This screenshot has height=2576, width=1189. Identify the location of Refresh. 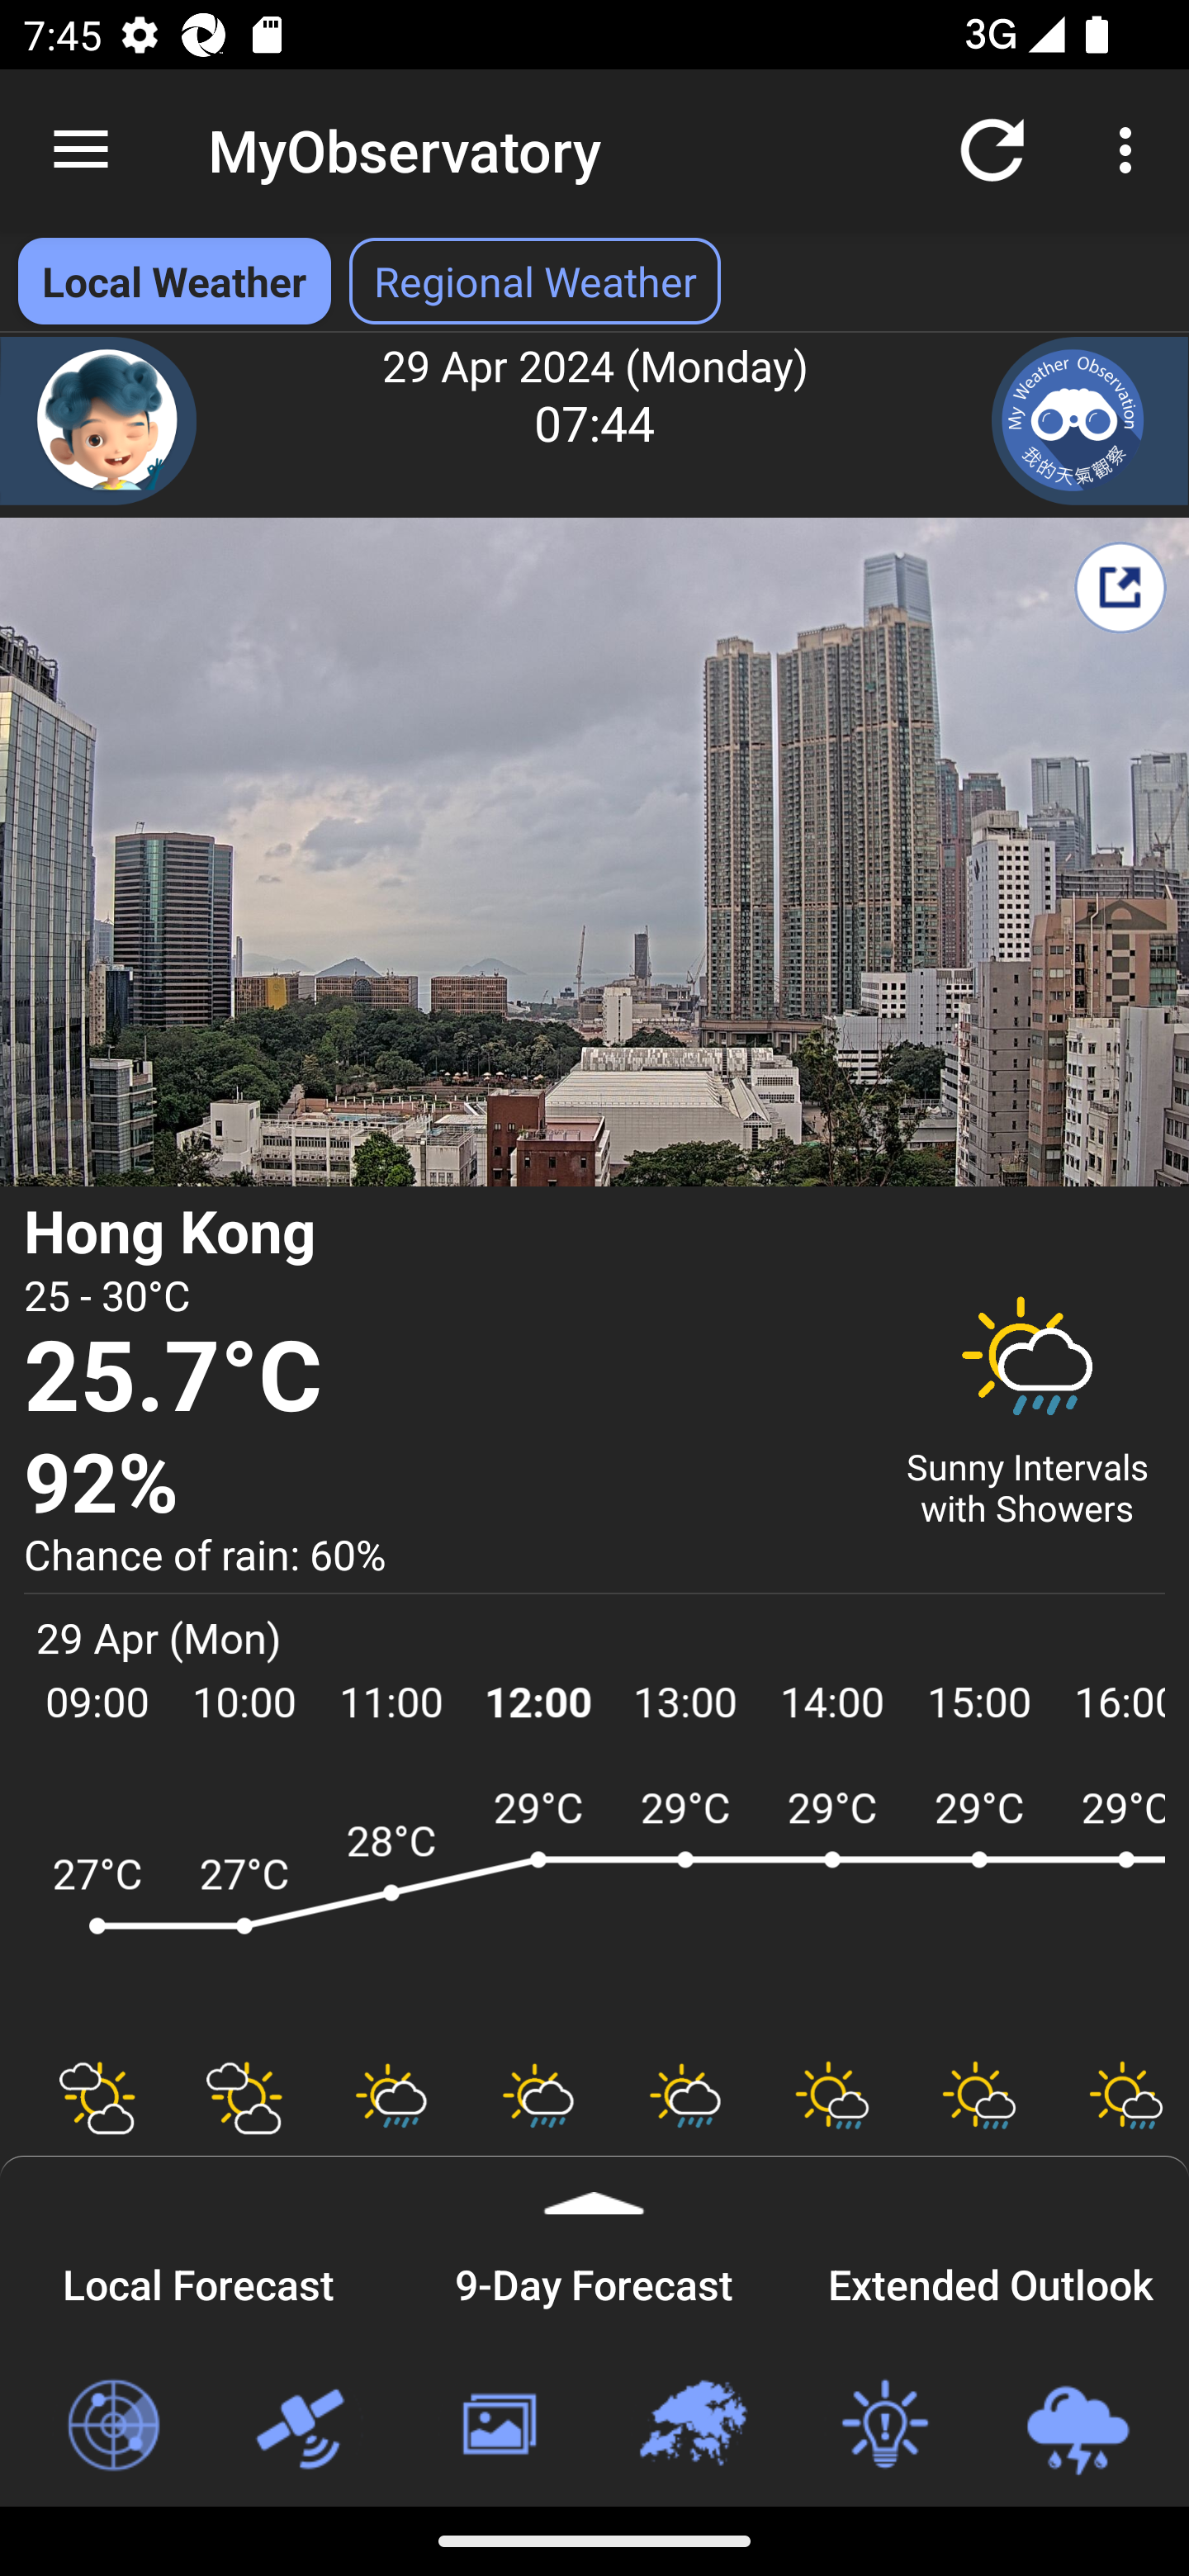
(992, 149).